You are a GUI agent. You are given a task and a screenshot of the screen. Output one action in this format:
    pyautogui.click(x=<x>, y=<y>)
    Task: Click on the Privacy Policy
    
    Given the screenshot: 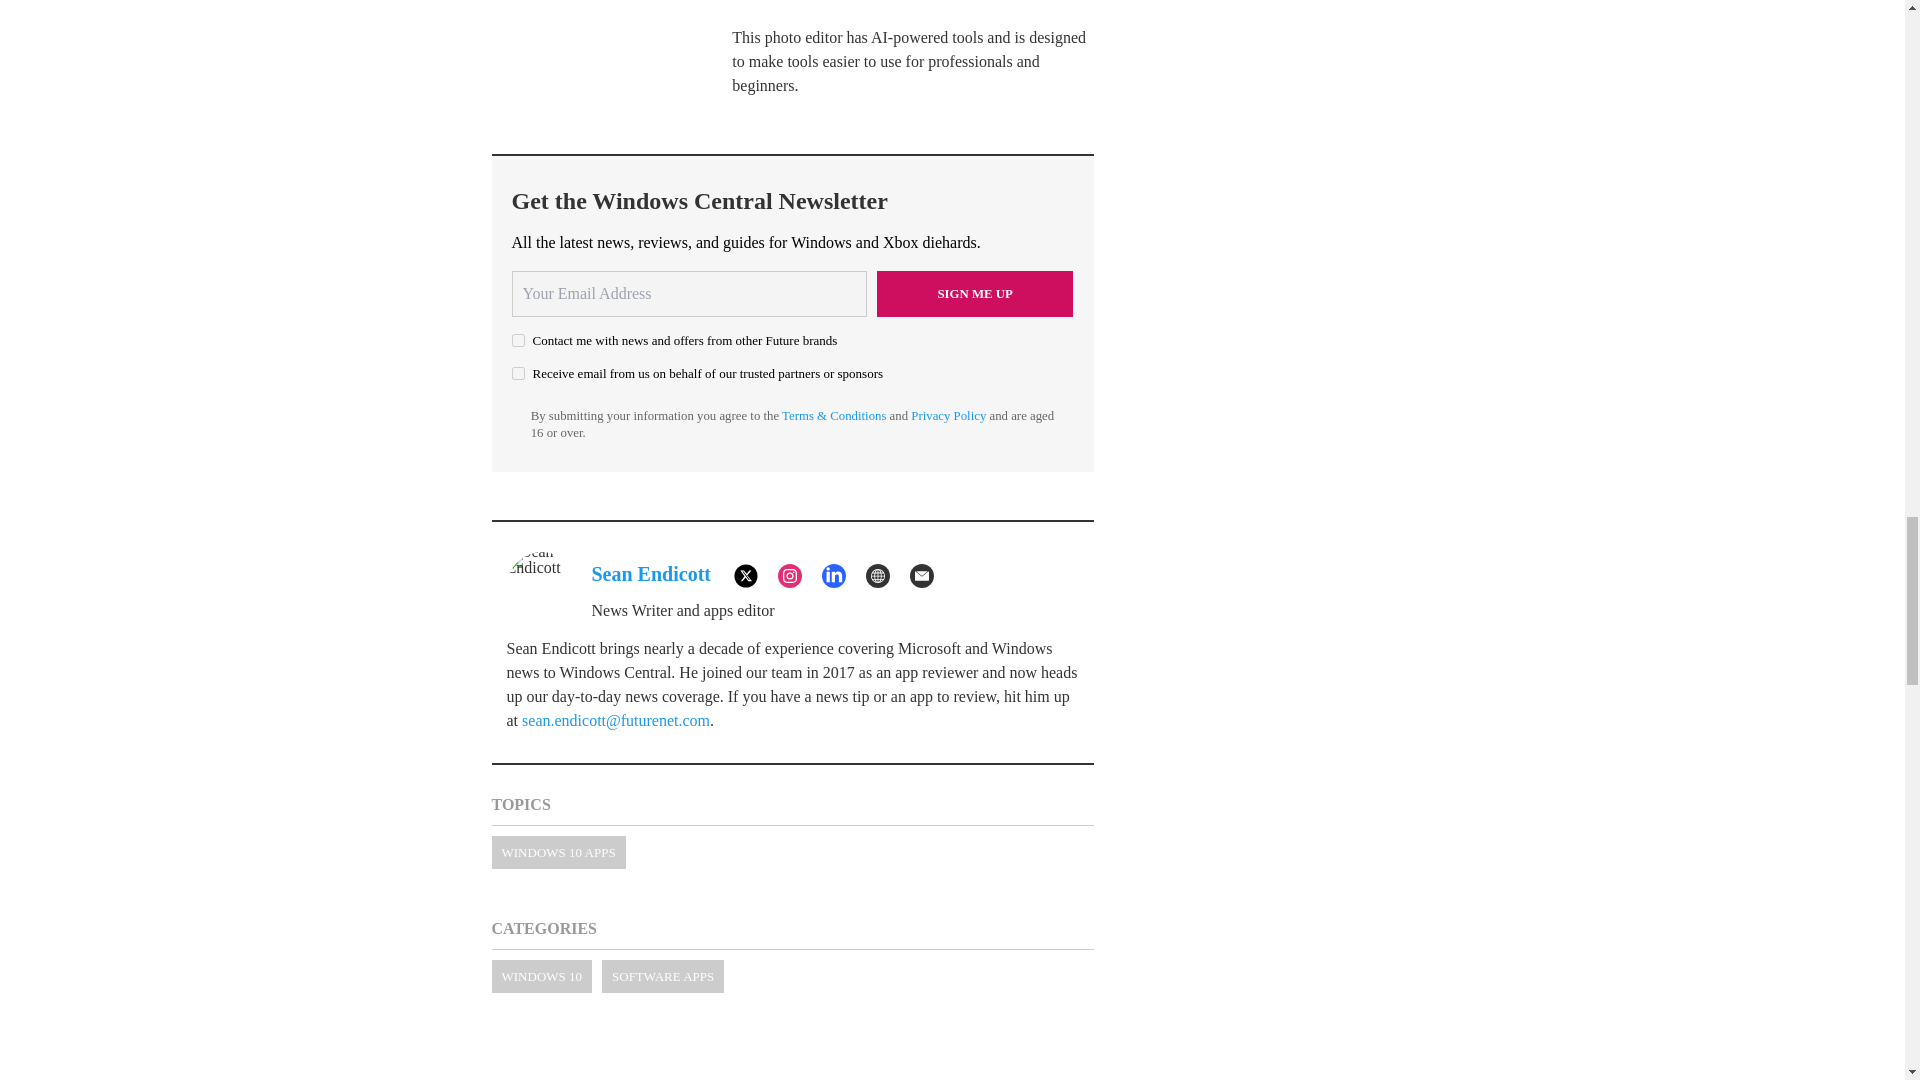 What is the action you would take?
    pyautogui.click(x=948, y=416)
    